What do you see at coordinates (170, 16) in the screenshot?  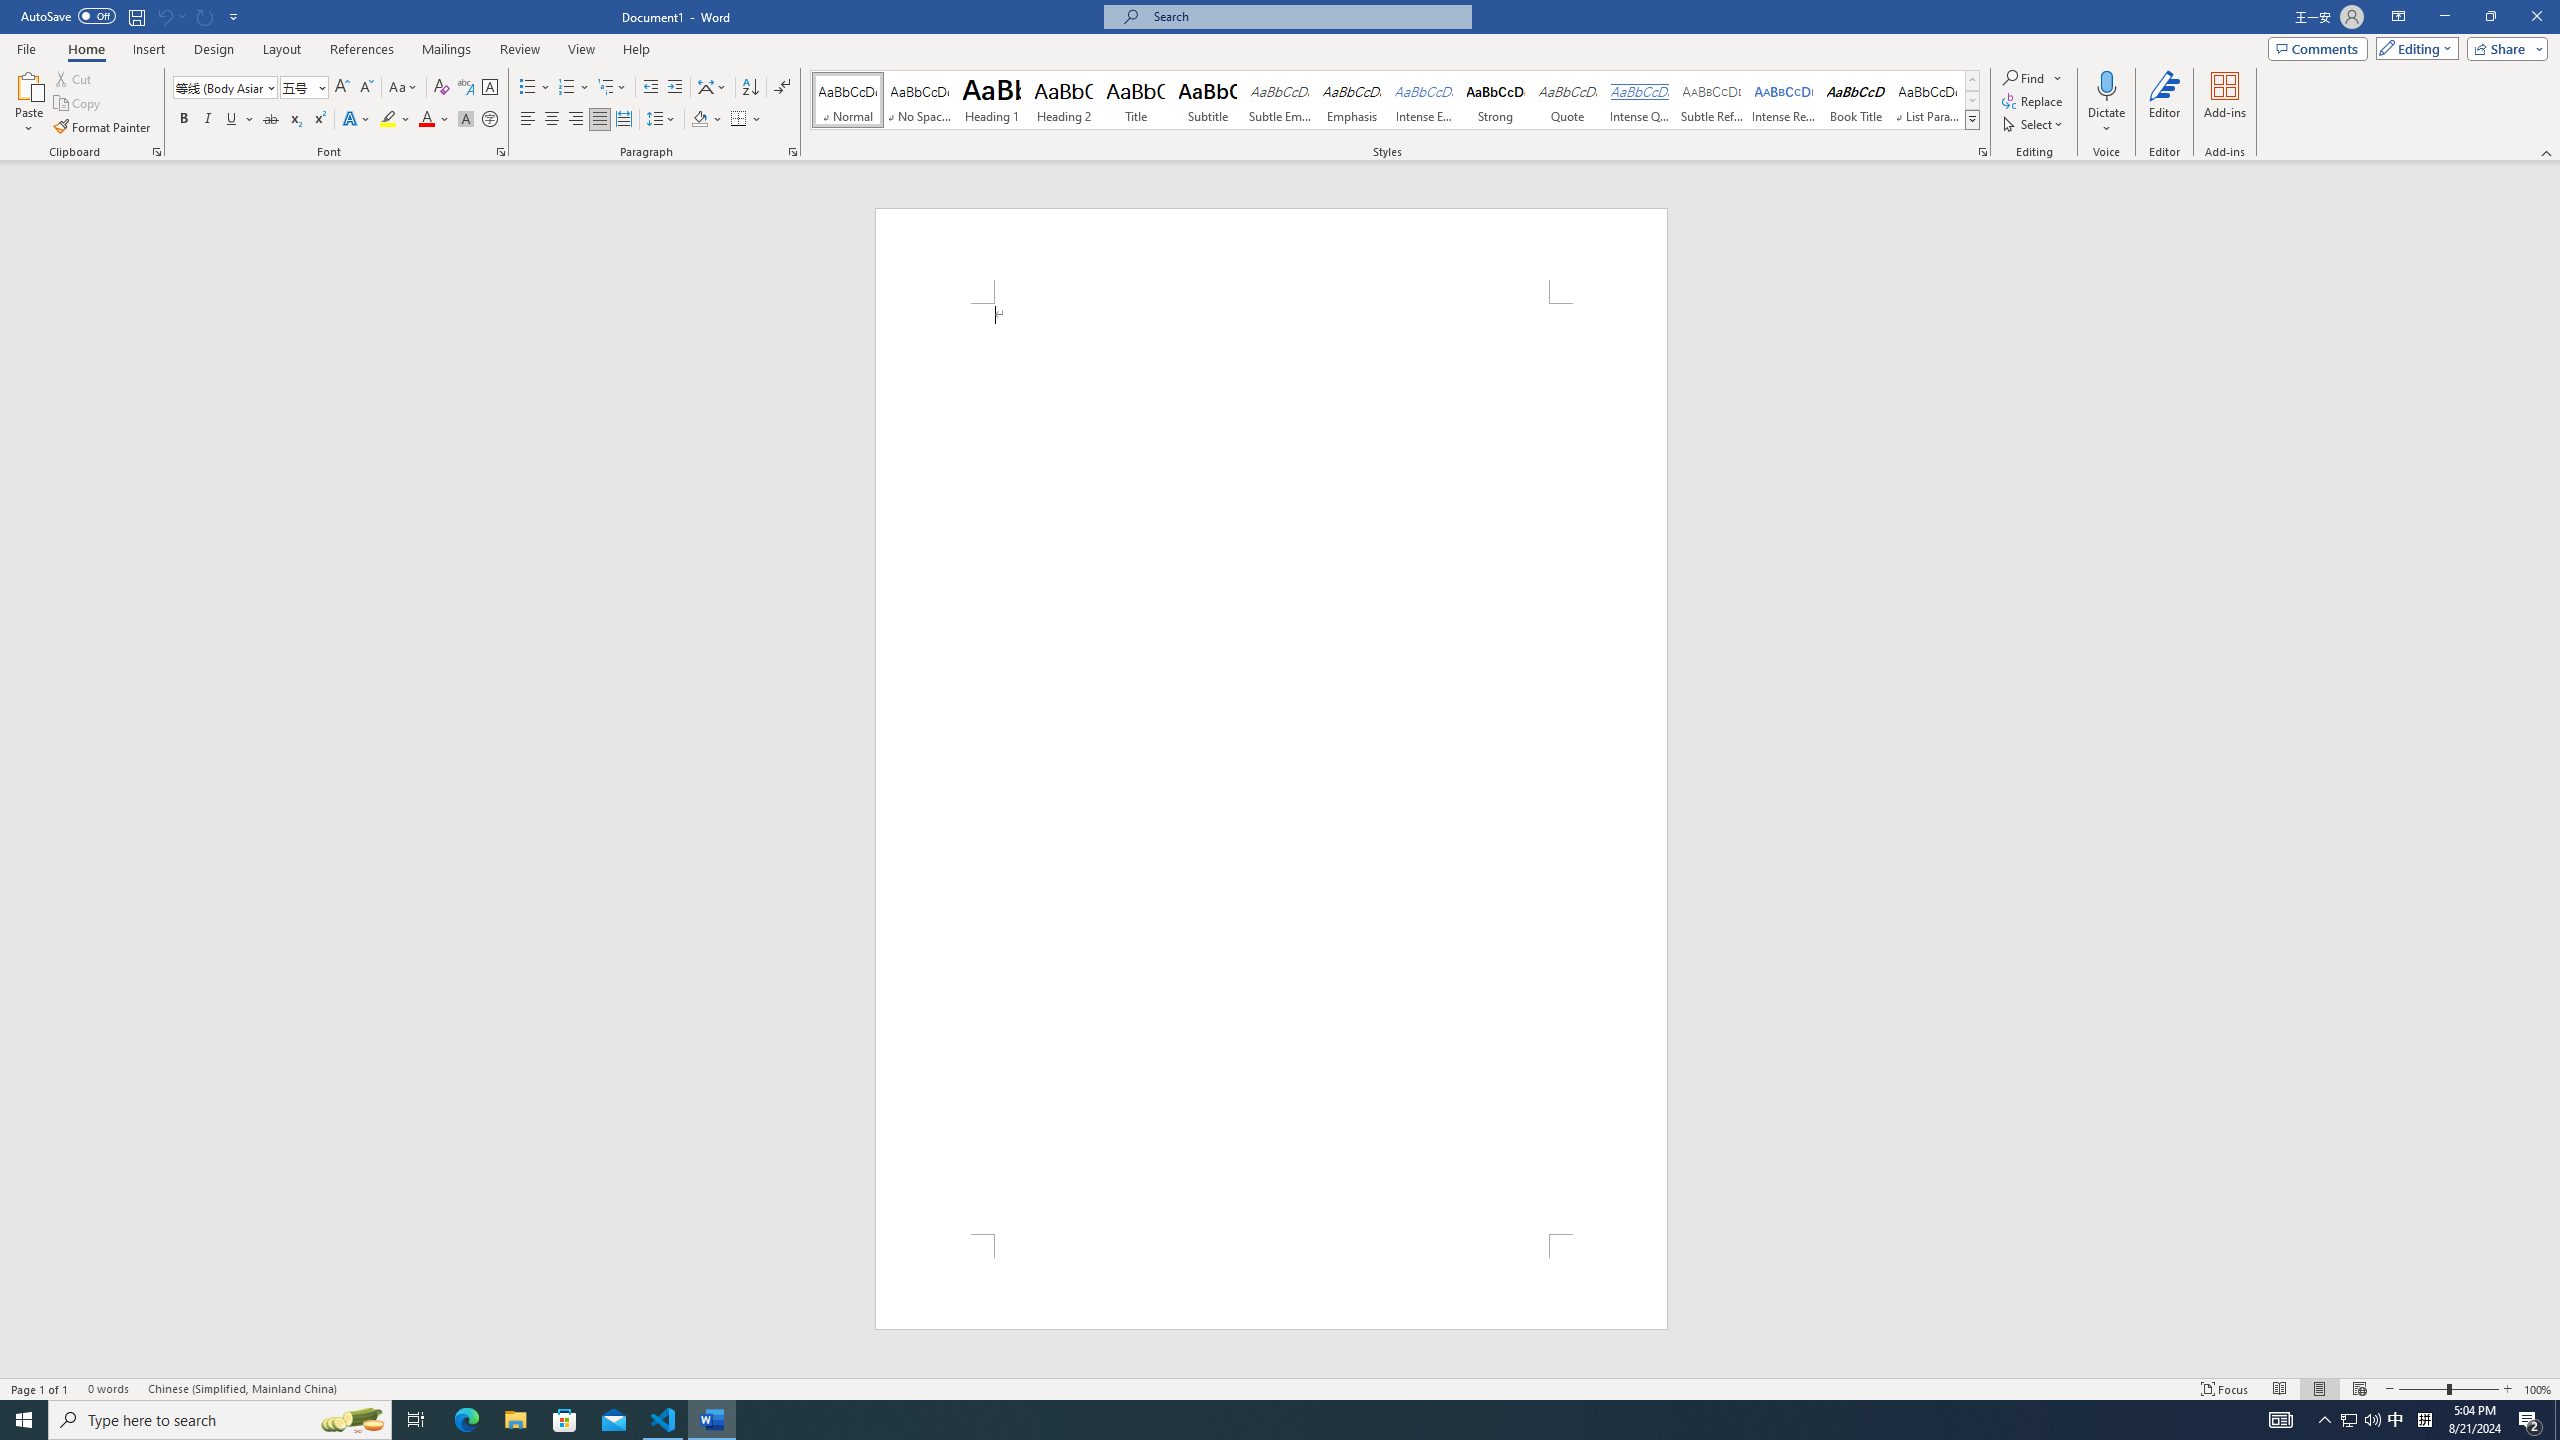 I see `Can't Undo` at bounding box center [170, 16].